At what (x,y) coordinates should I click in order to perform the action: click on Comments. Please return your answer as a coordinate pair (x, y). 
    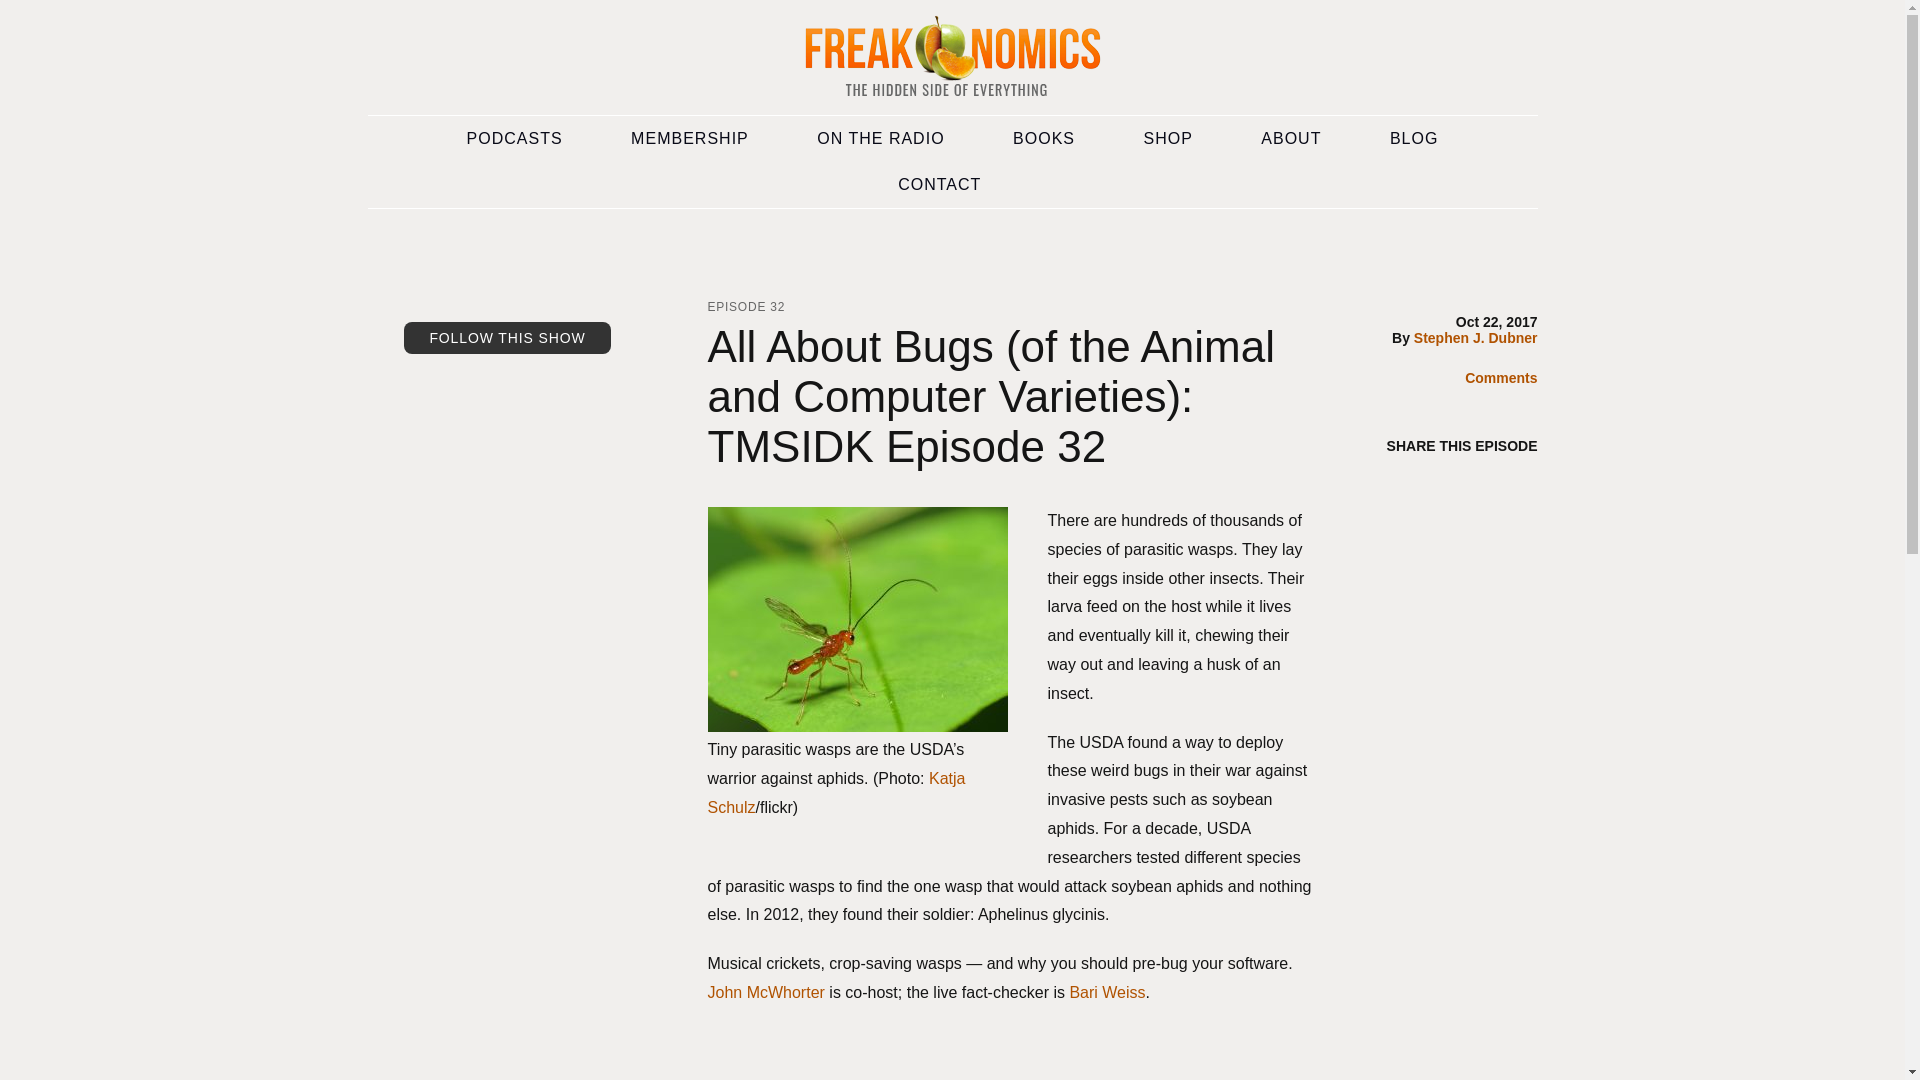
    Looking at the image, I should click on (1486, 380).